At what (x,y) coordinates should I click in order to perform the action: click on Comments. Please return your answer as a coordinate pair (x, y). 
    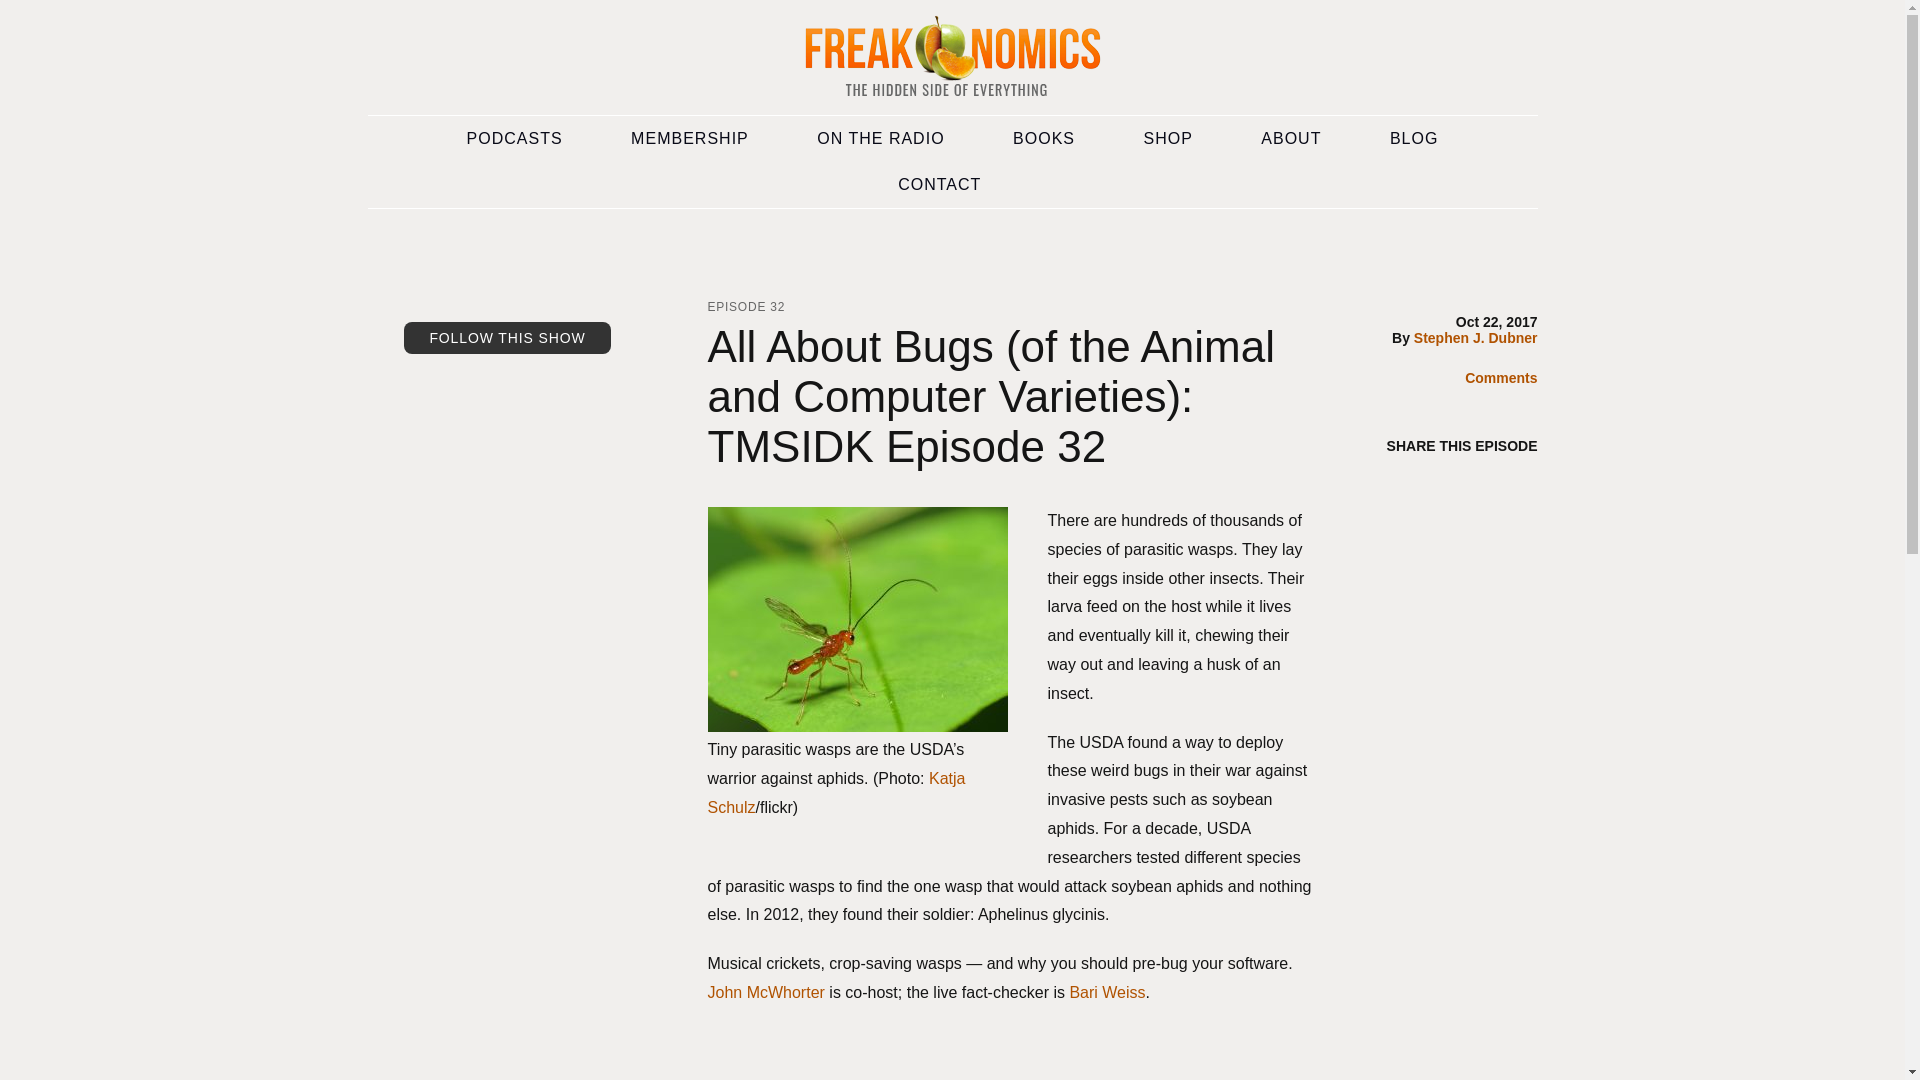
    Looking at the image, I should click on (1486, 380).